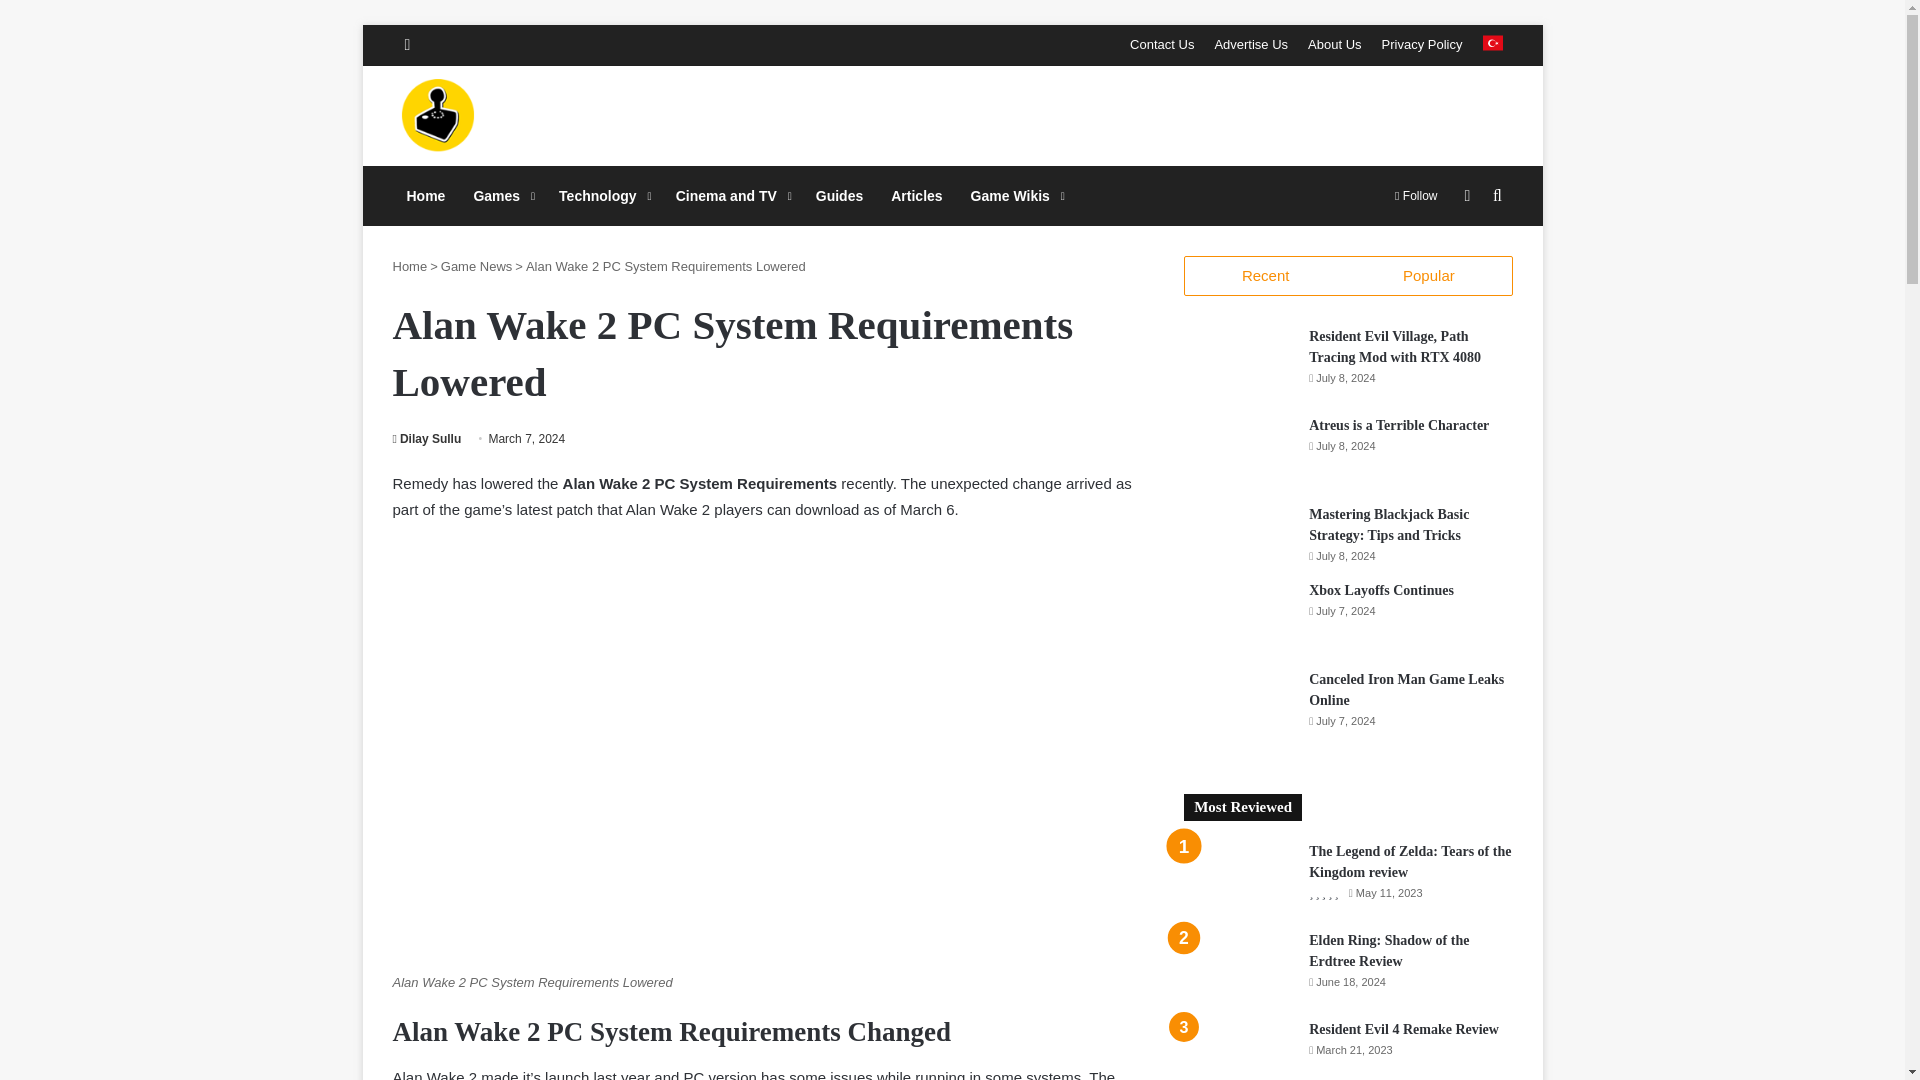 This screenshot has width=1920, height=1080. What do you see at coordinates (1422, 44) in the screenshot?
I see `Privacy Policy` at bounding box center [1422, 44].